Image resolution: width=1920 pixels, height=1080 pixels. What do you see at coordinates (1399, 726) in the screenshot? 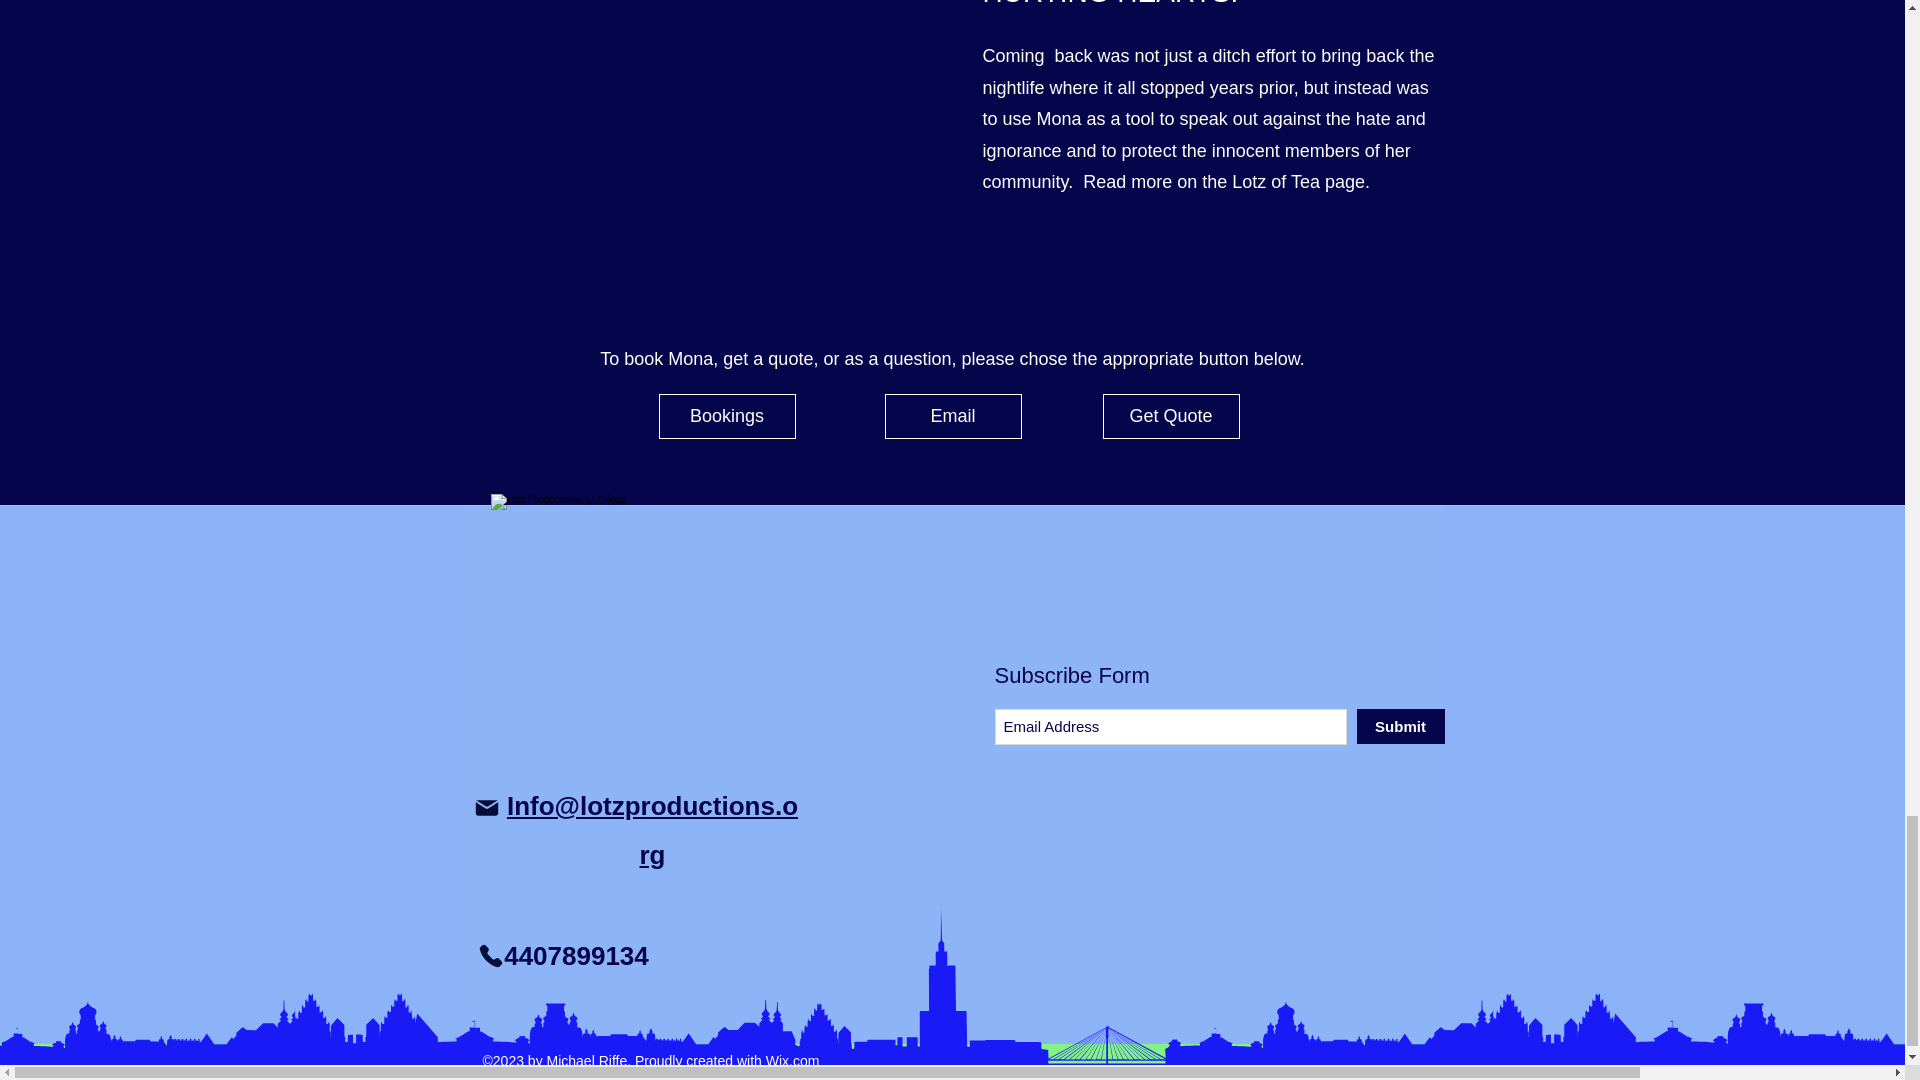
I see `Submit` at bounding box center [1399, 726].